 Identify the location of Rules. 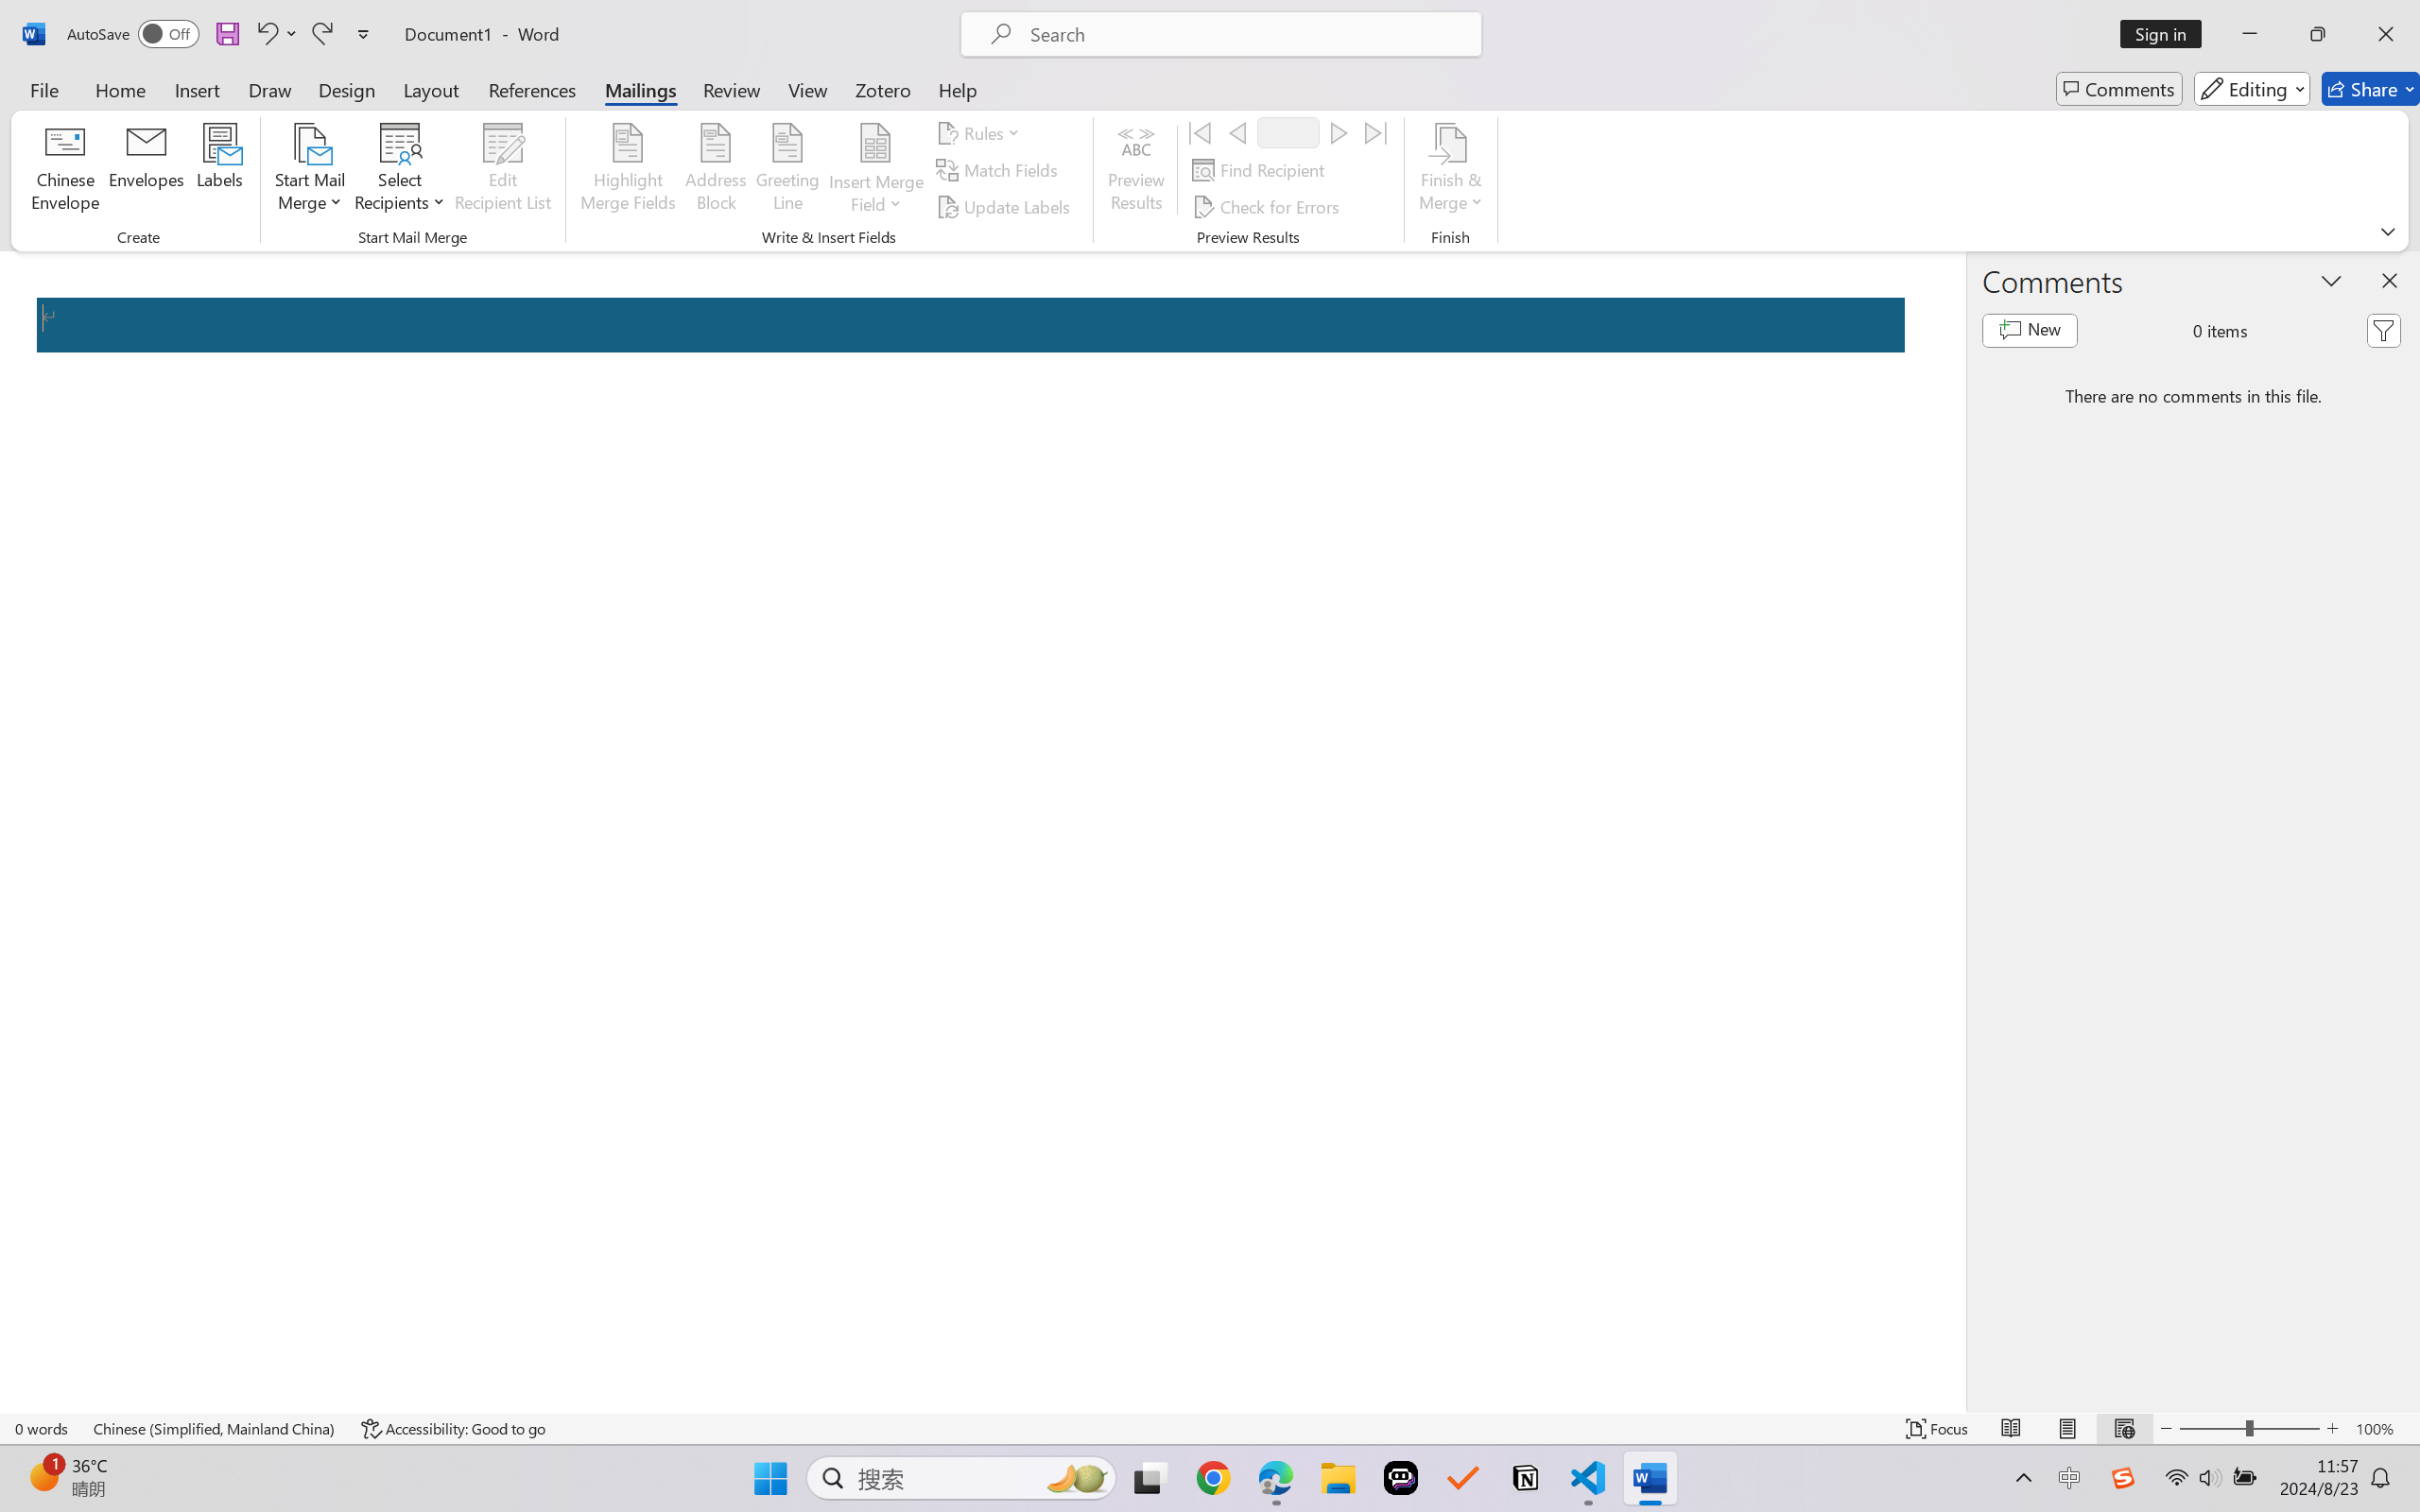
(981, 132).